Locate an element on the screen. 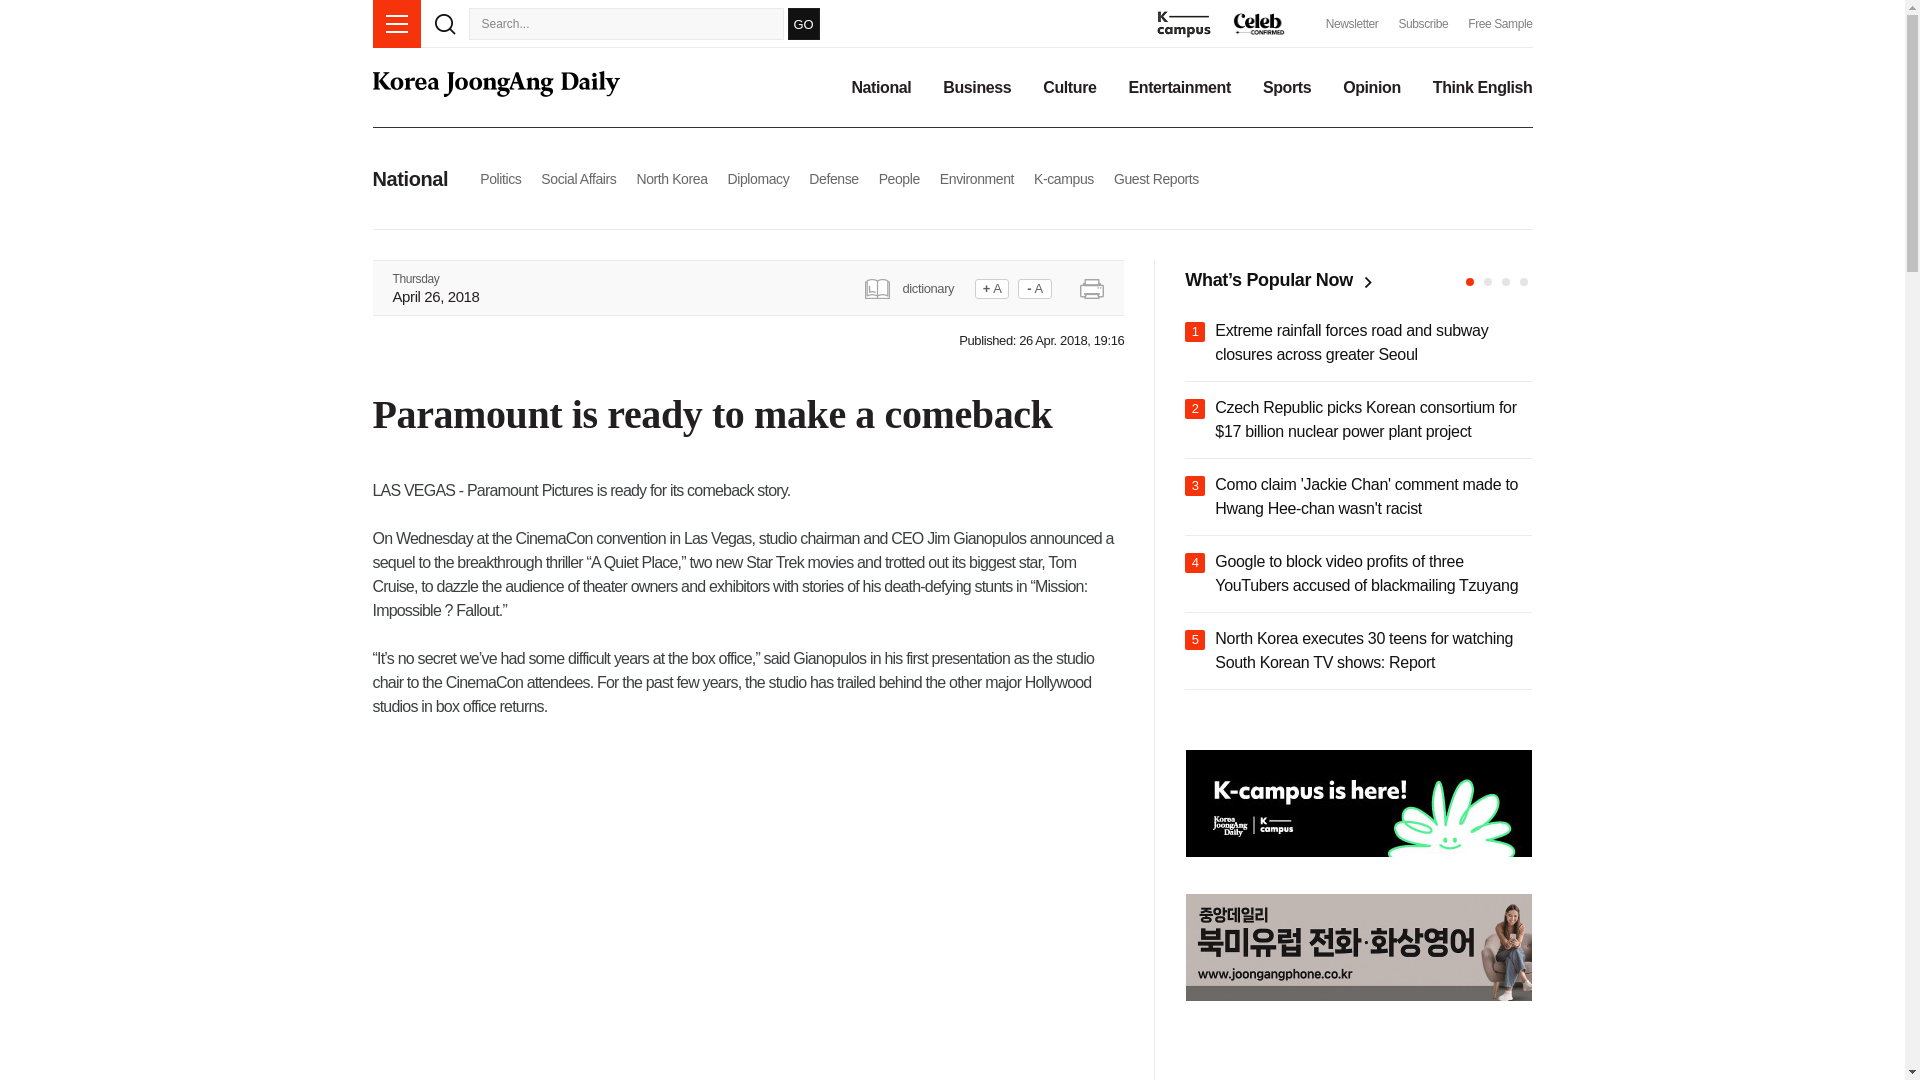  National is located at coordinates (880, 88).